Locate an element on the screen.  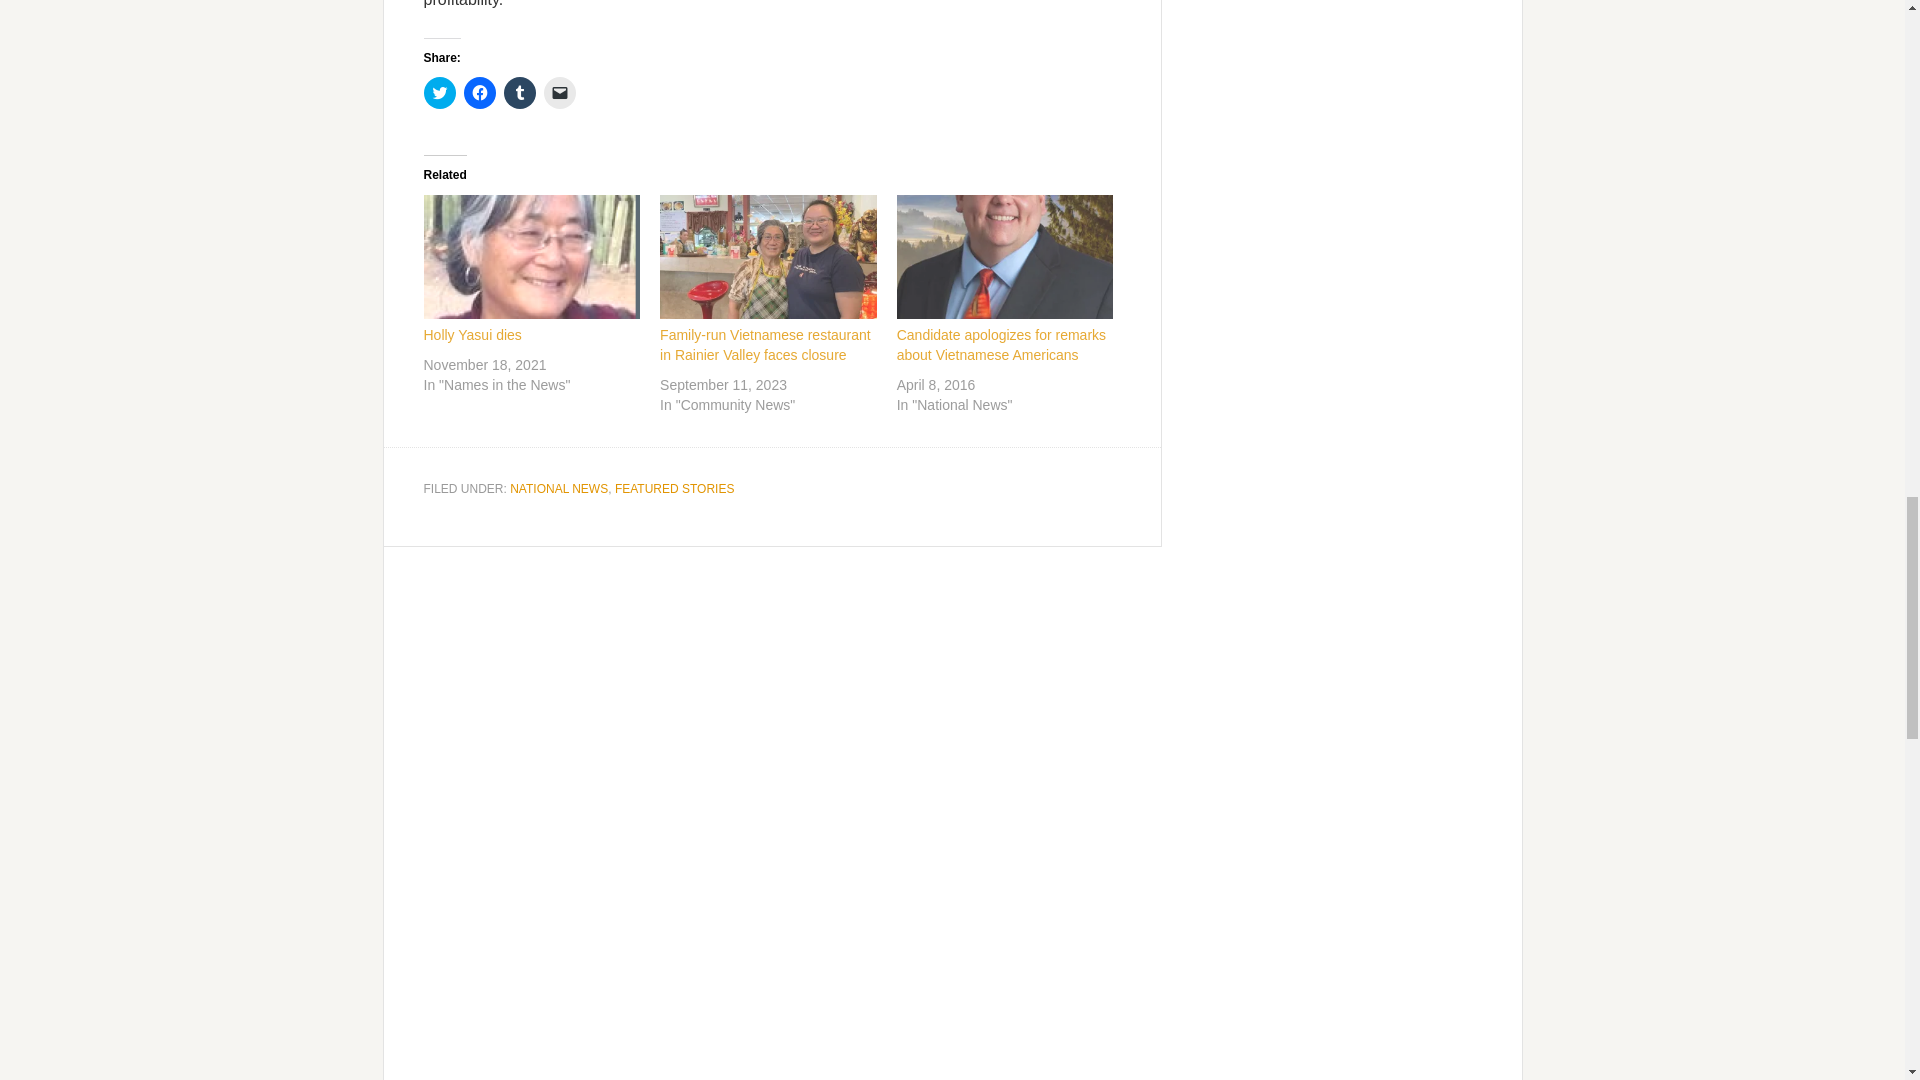
Holly Yasui dies is located at coordinates (532, 256).